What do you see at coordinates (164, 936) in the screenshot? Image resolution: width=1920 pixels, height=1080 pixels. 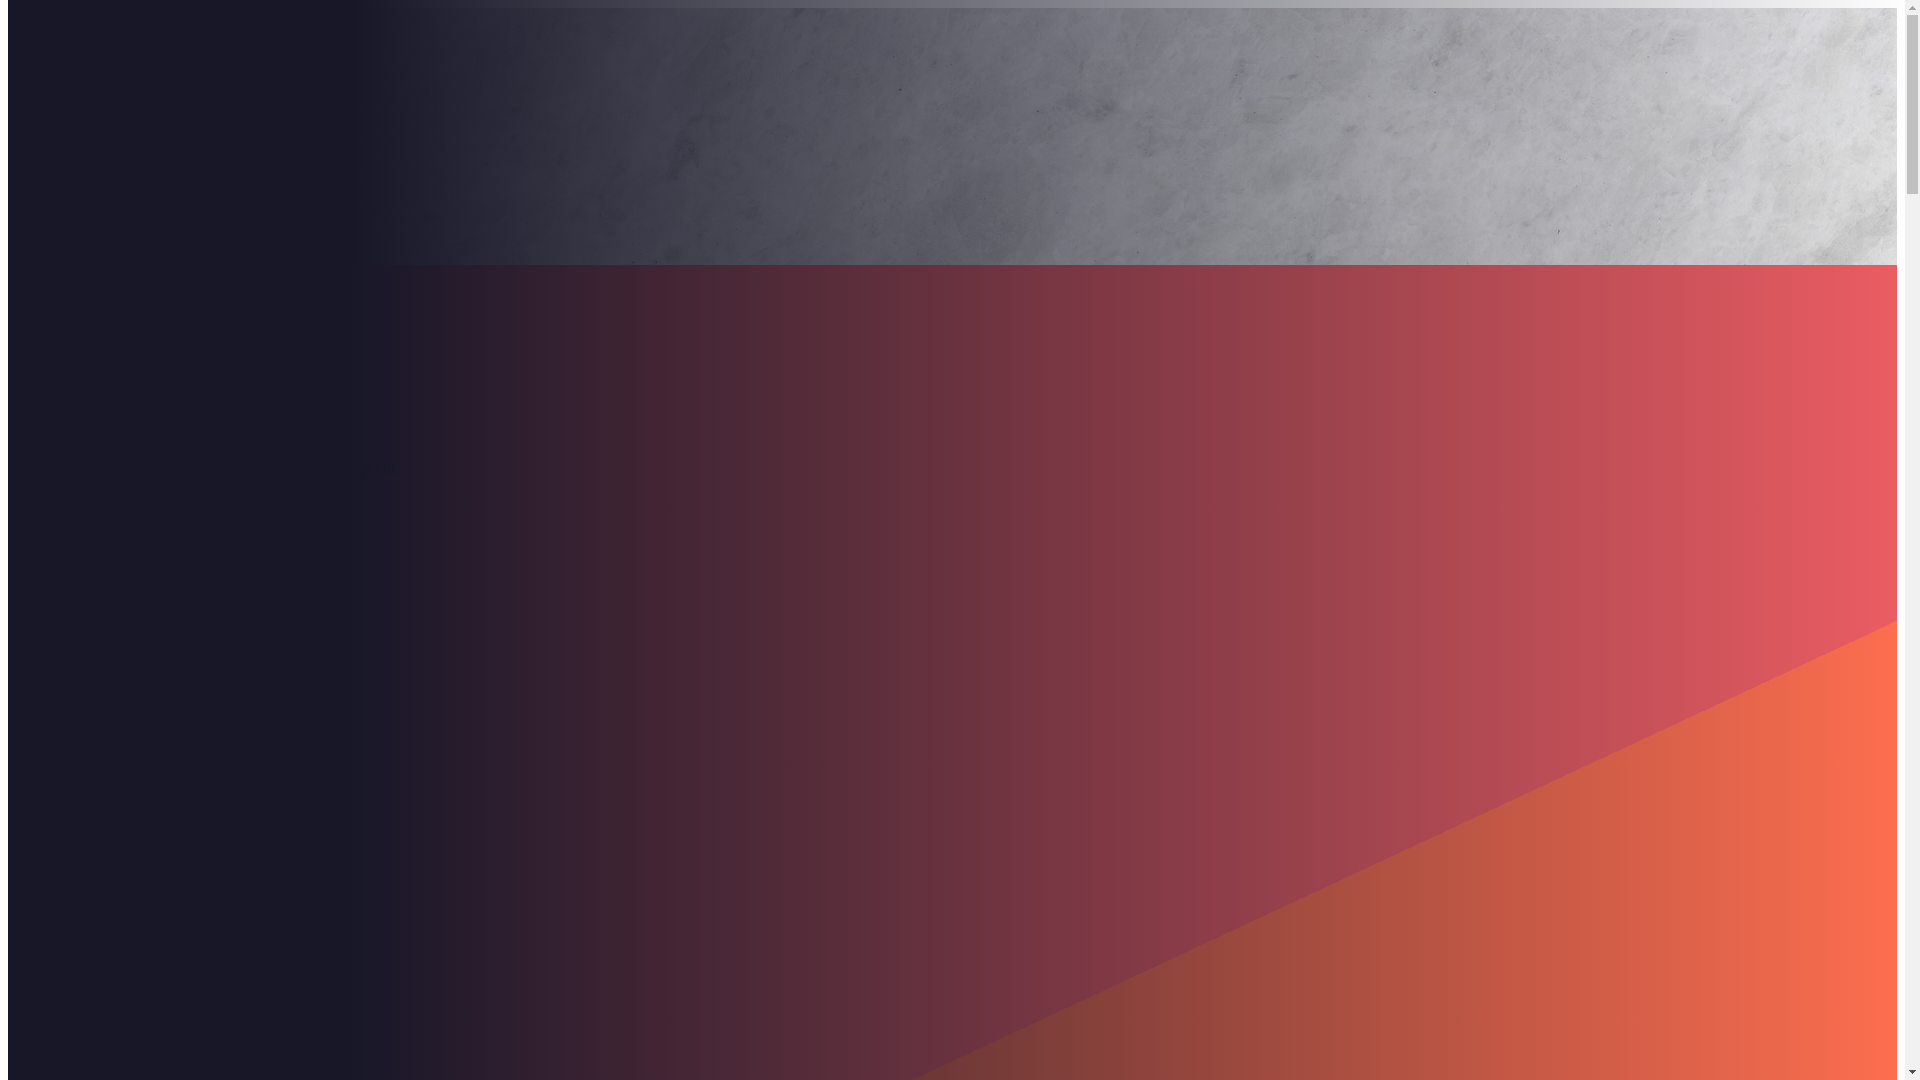 I see `BABY & CHILDREN` at bounding box center [164, 936].